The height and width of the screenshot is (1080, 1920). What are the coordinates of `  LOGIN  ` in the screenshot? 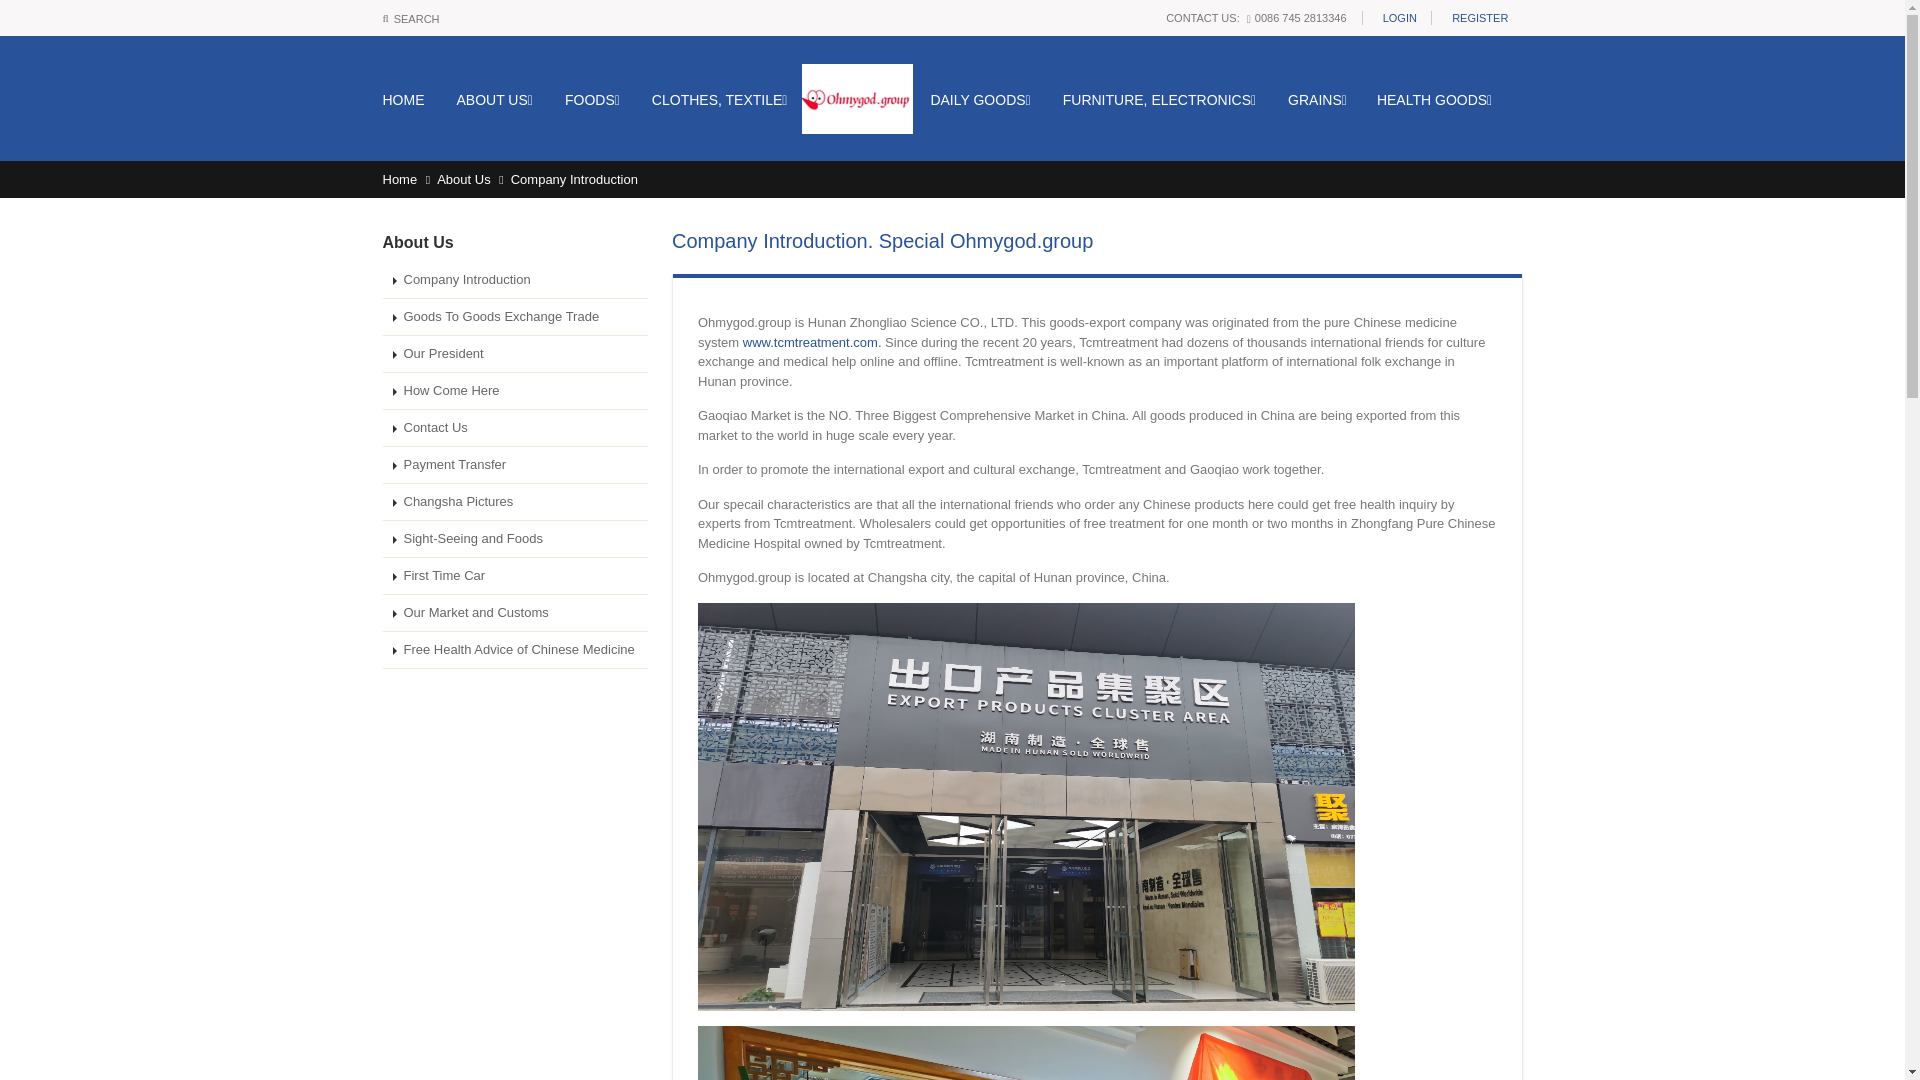 It's located at (1399, 18).